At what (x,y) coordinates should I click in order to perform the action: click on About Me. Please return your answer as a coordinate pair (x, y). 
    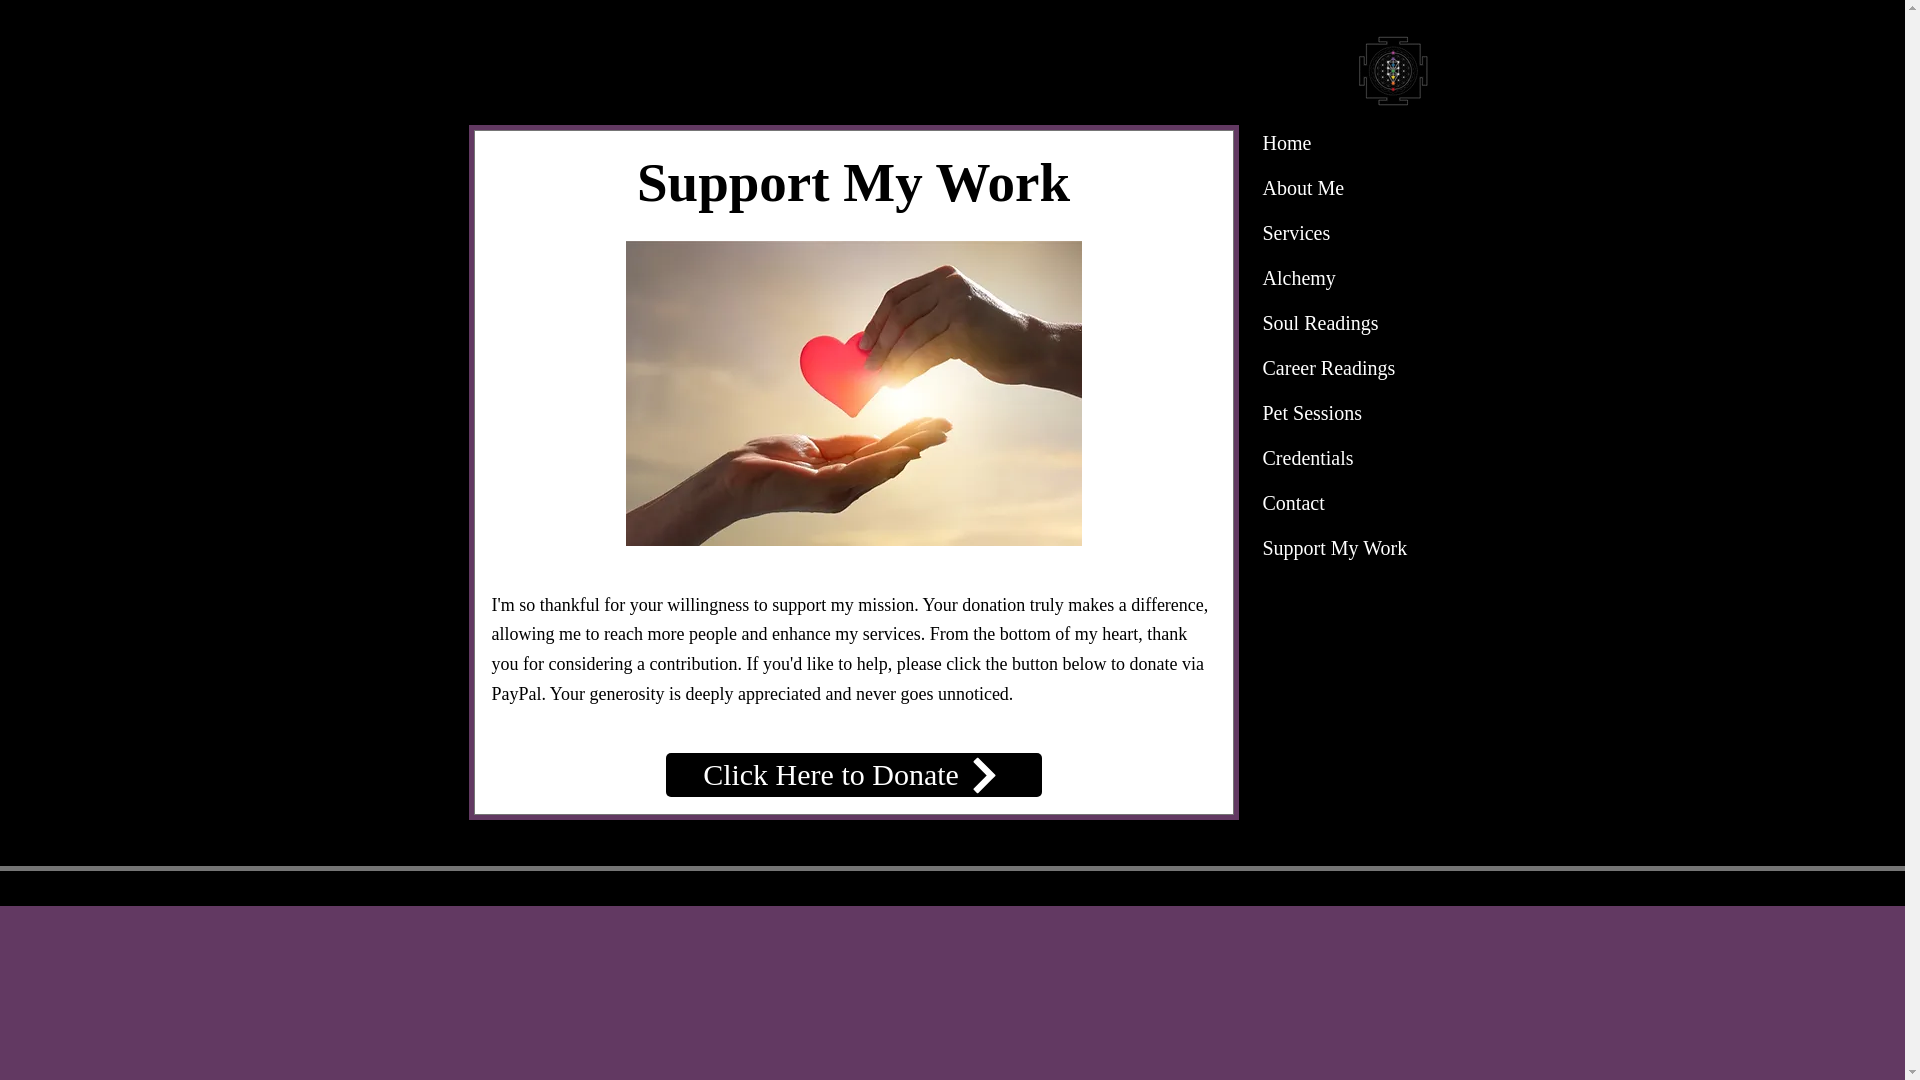
    Looking at the image, I should click on (1302, 188).